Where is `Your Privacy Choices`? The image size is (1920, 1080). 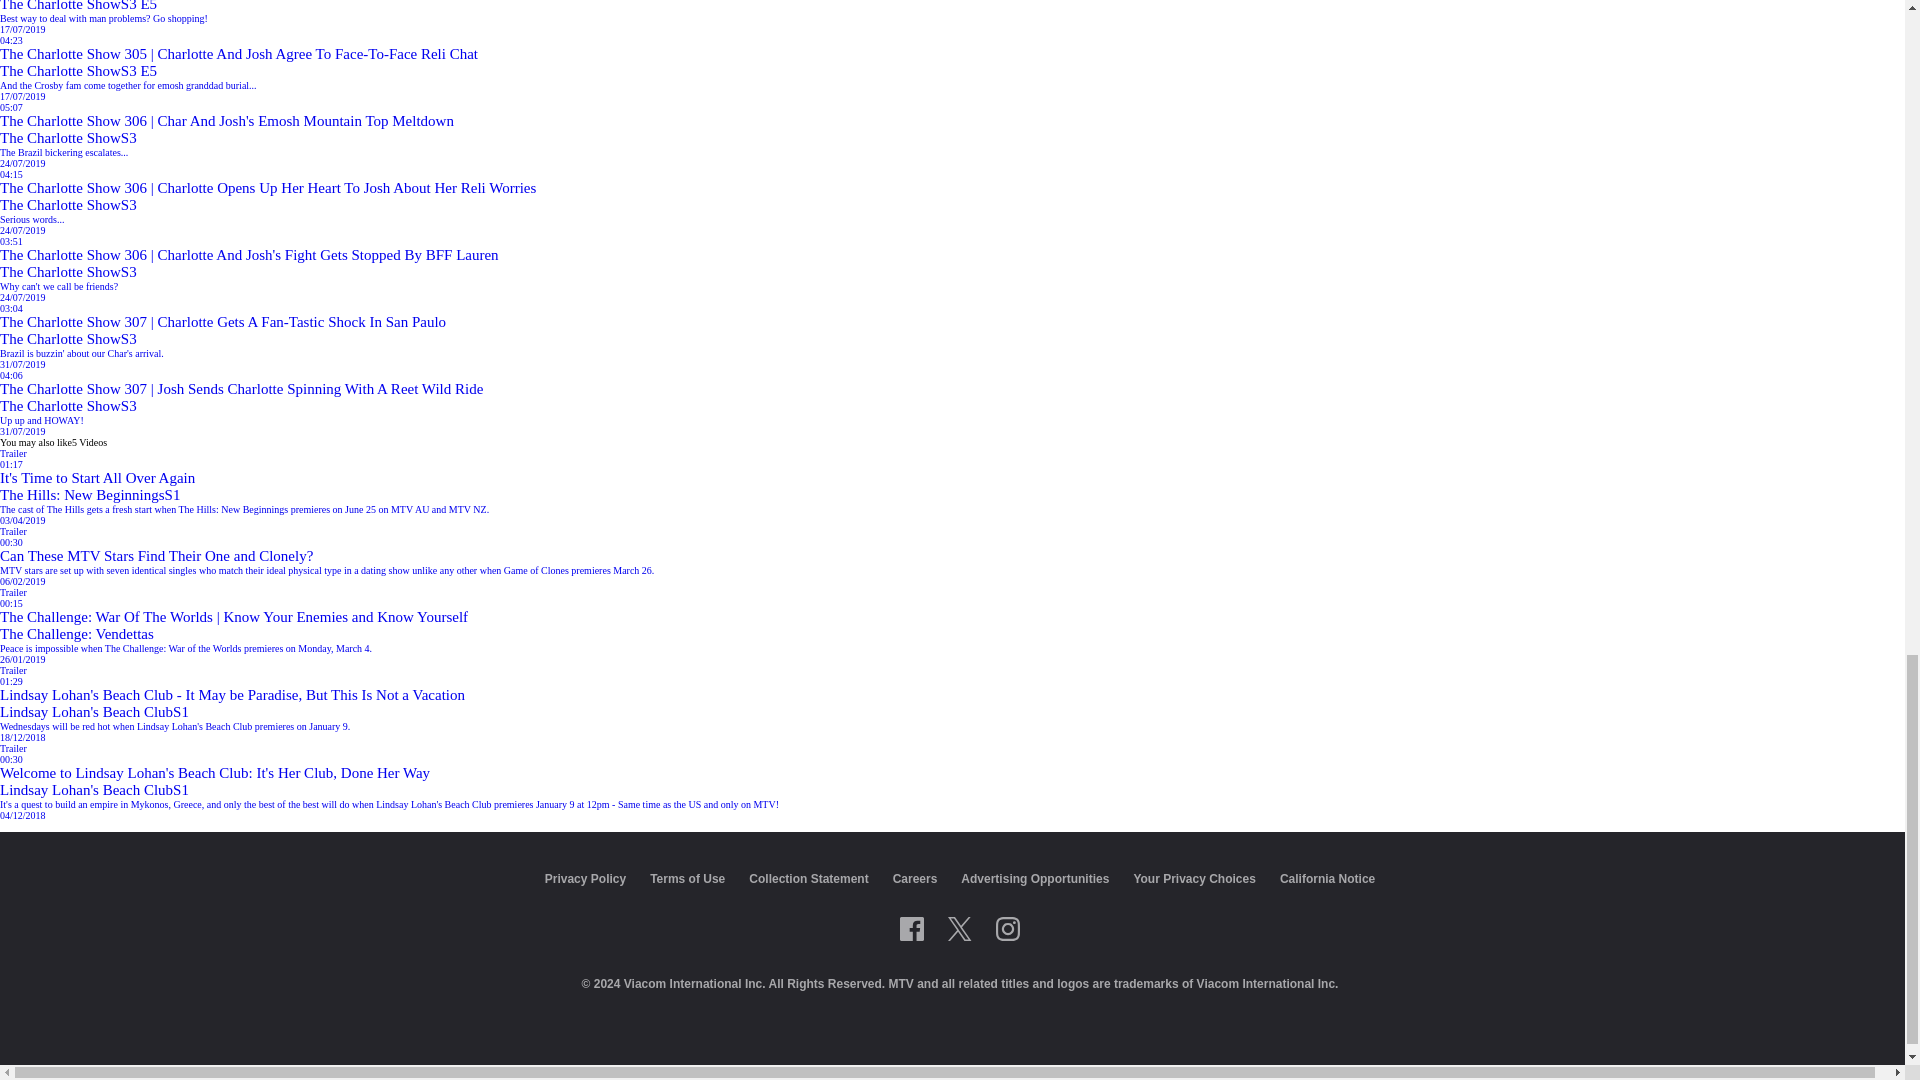 Your Privacy Choices is located at coordinates (1194, 877).